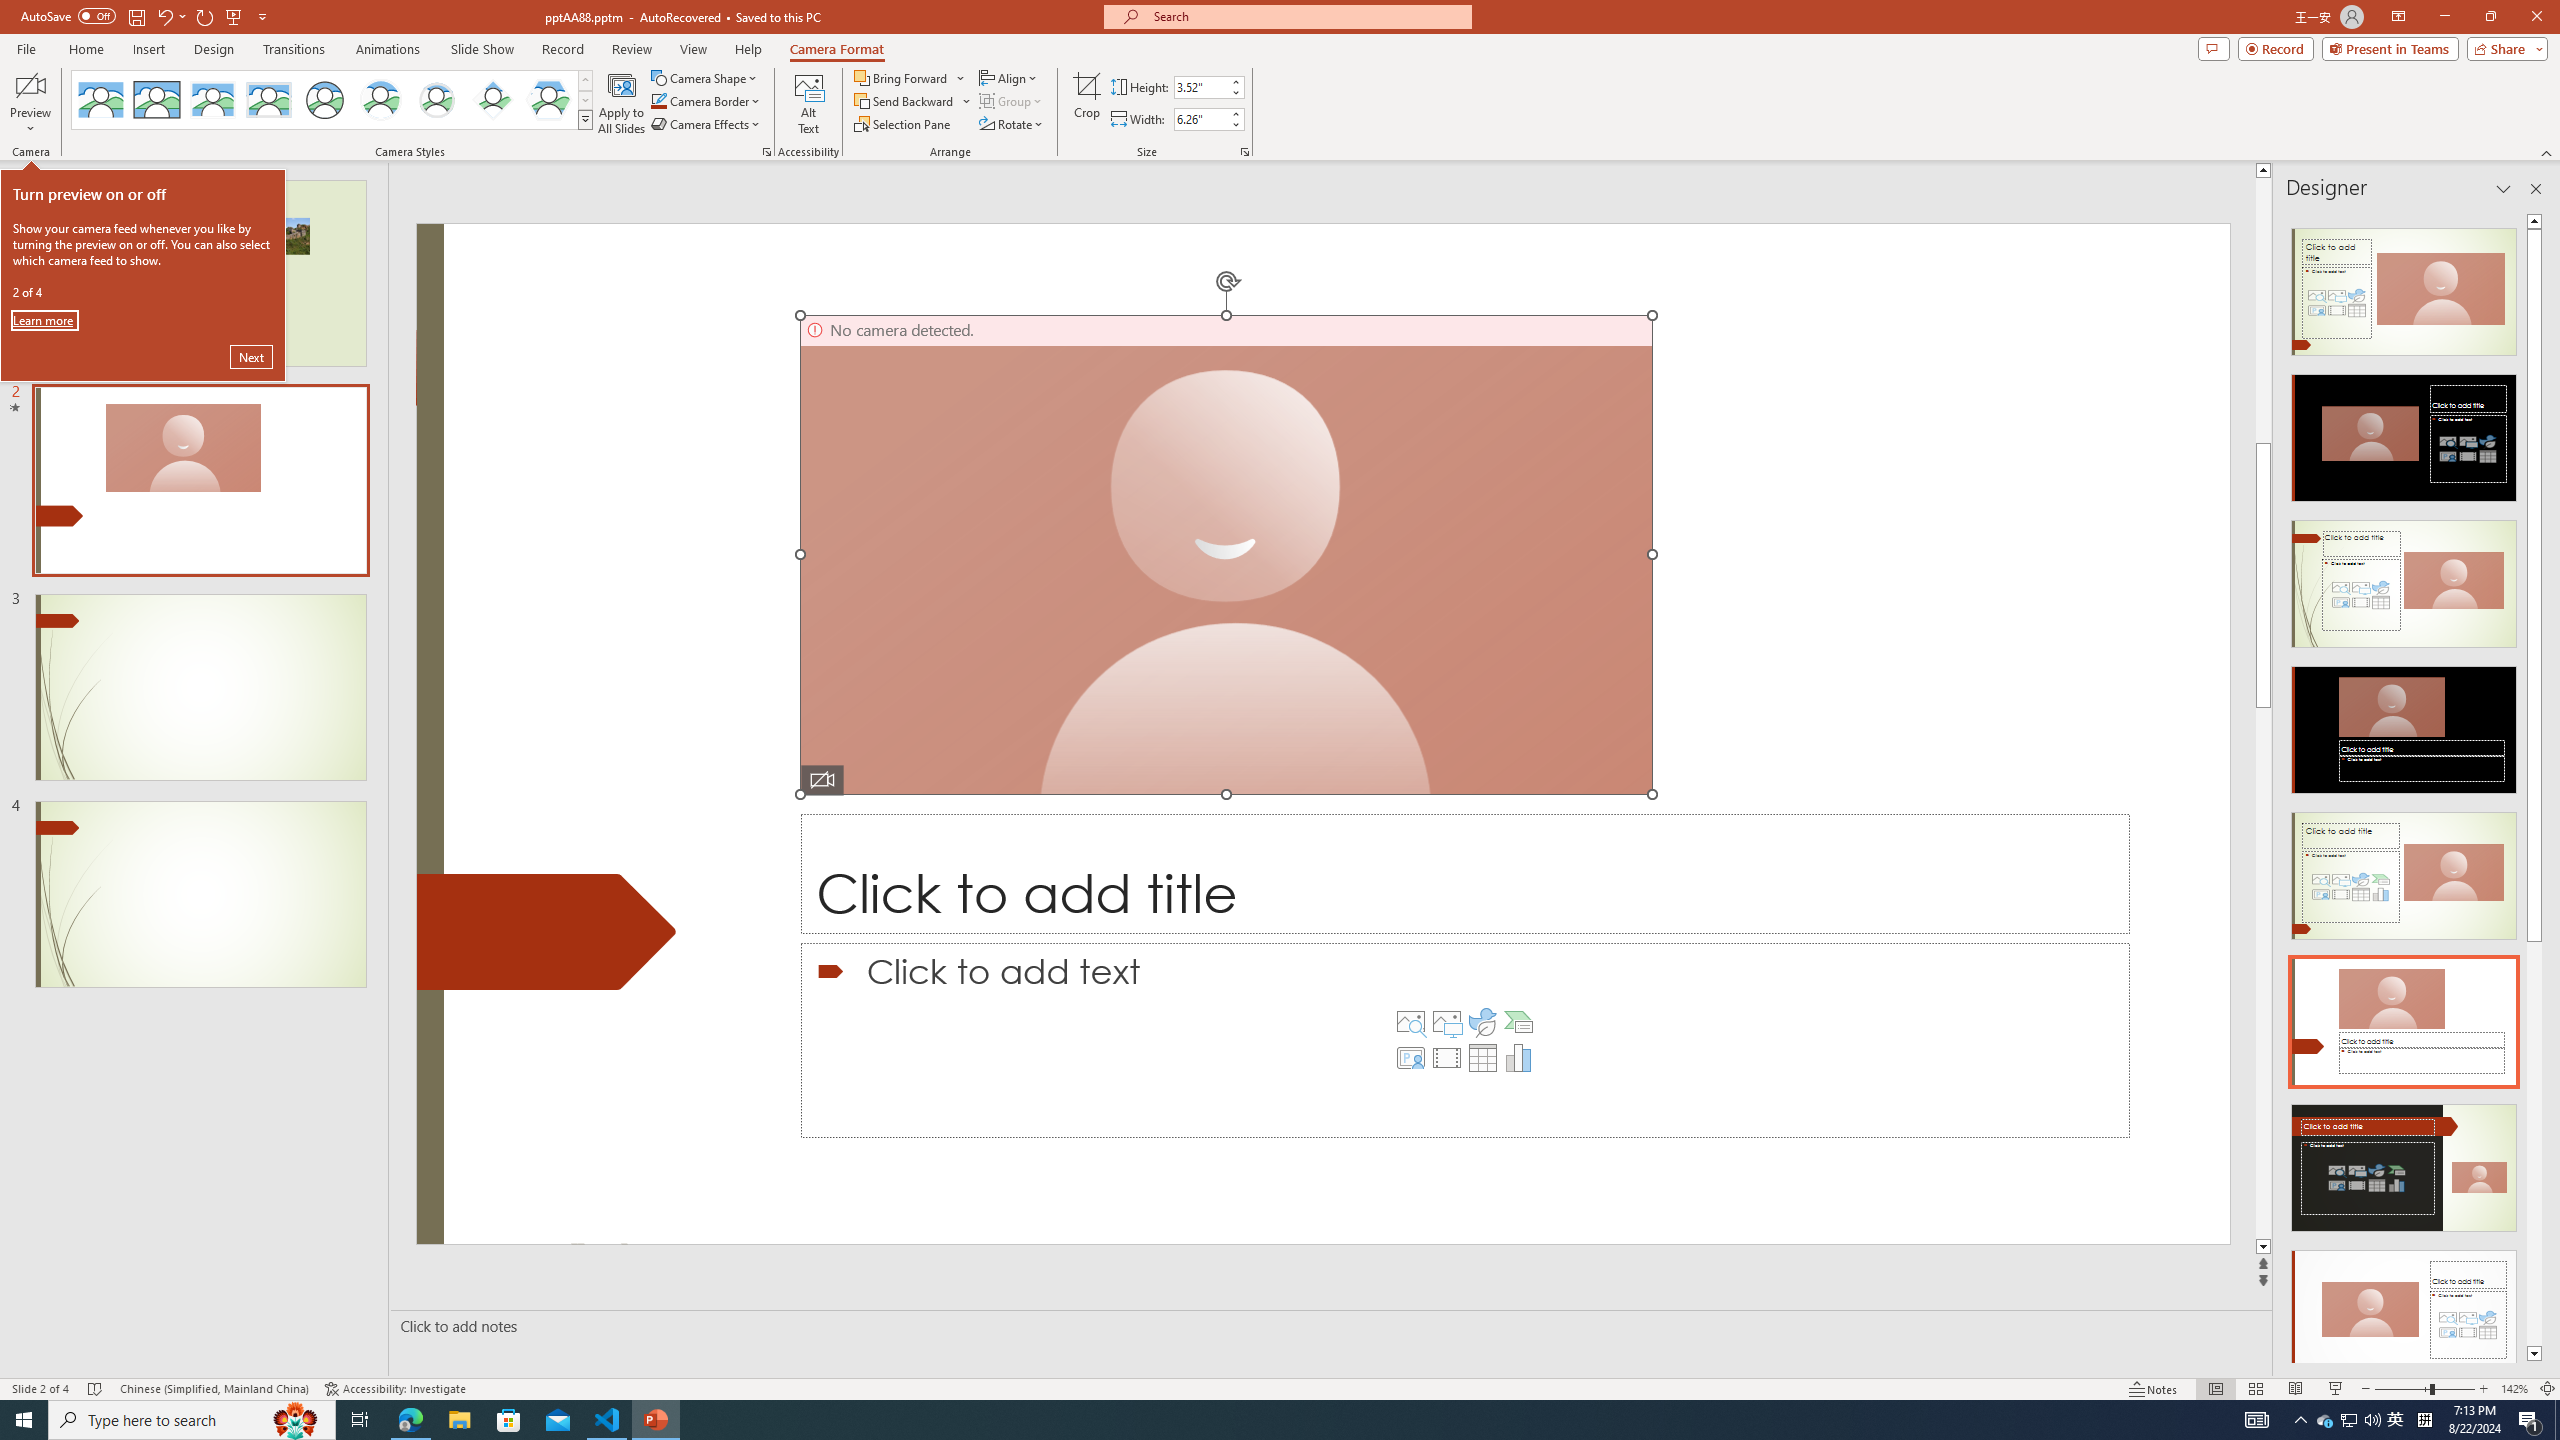 Image resolution: width=2560 pixels, height=1440 pixels. What do you see at coordinates (1410, 1058) in the screenshot?
I see `Insert Cameo` at bounding box center [1410, 1058].